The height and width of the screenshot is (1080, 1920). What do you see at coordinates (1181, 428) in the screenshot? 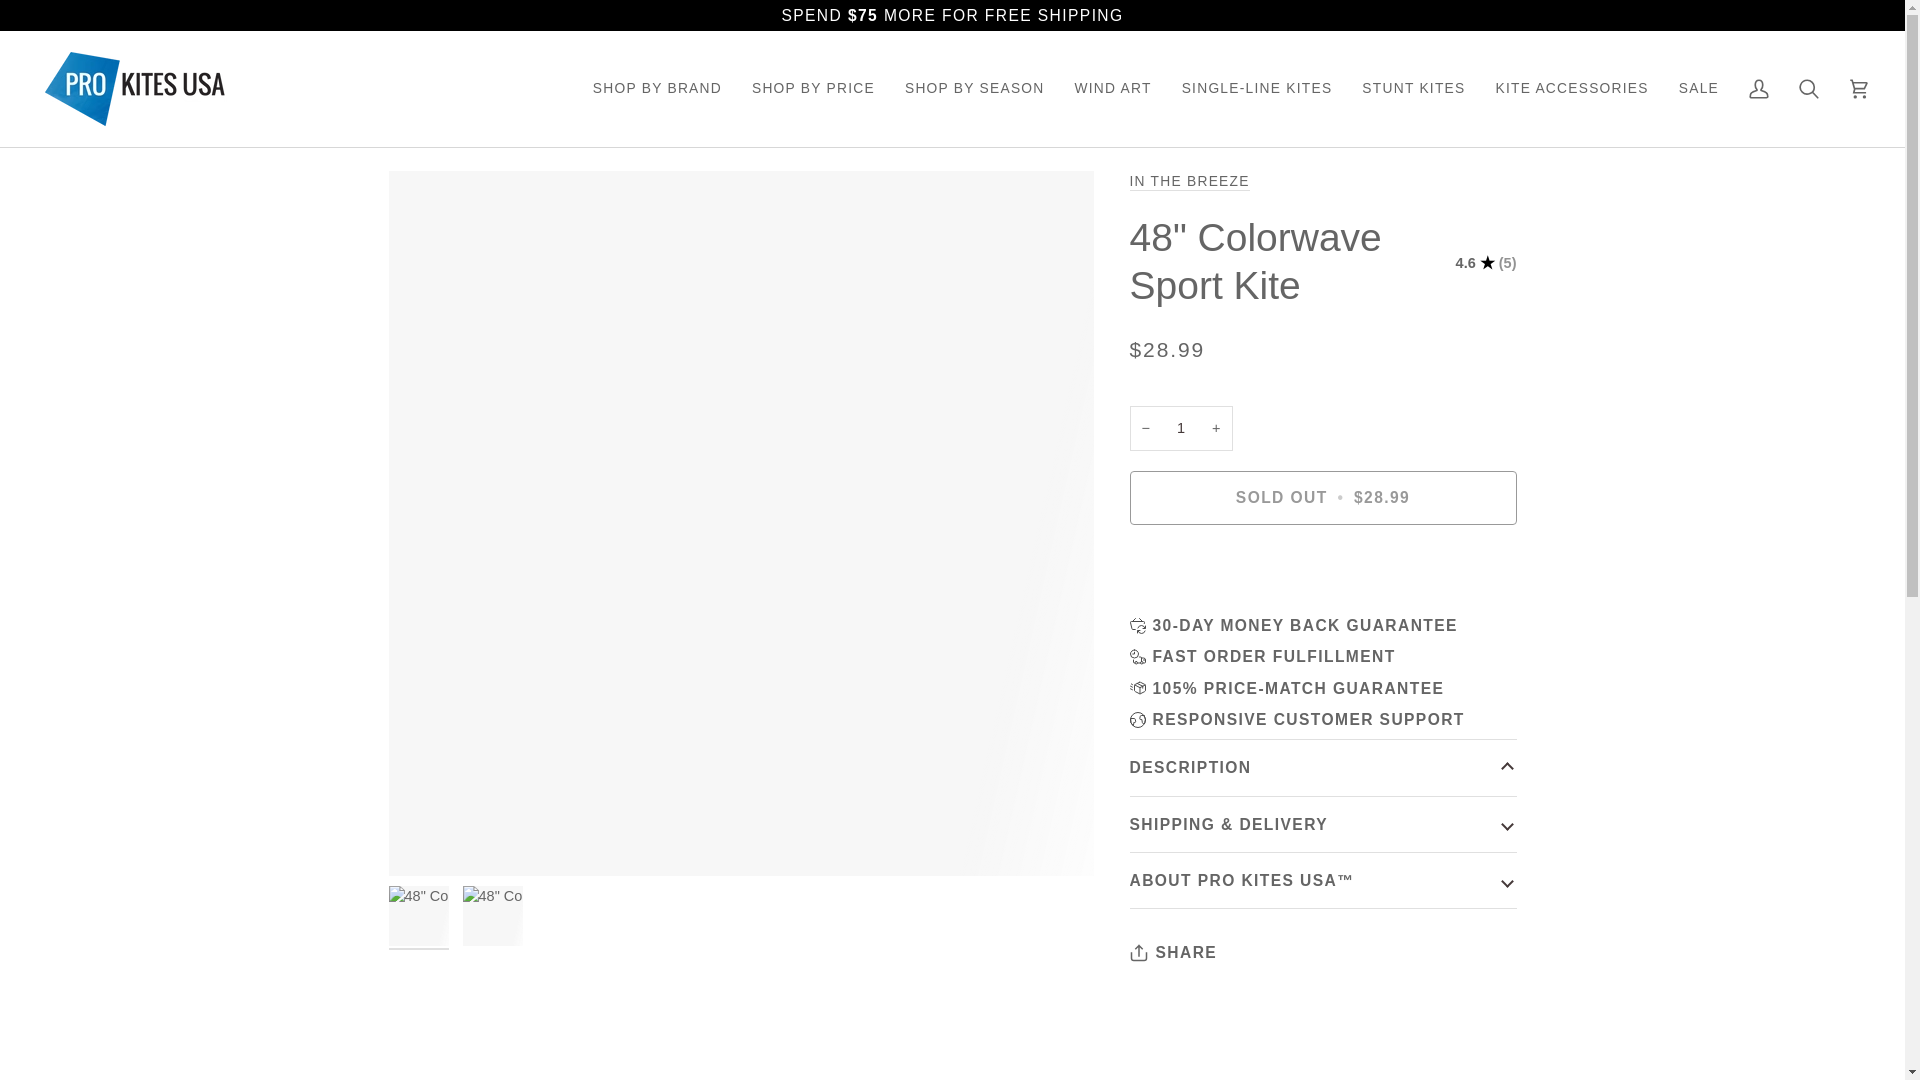
I see `1` at bounding box center [1181, 428].